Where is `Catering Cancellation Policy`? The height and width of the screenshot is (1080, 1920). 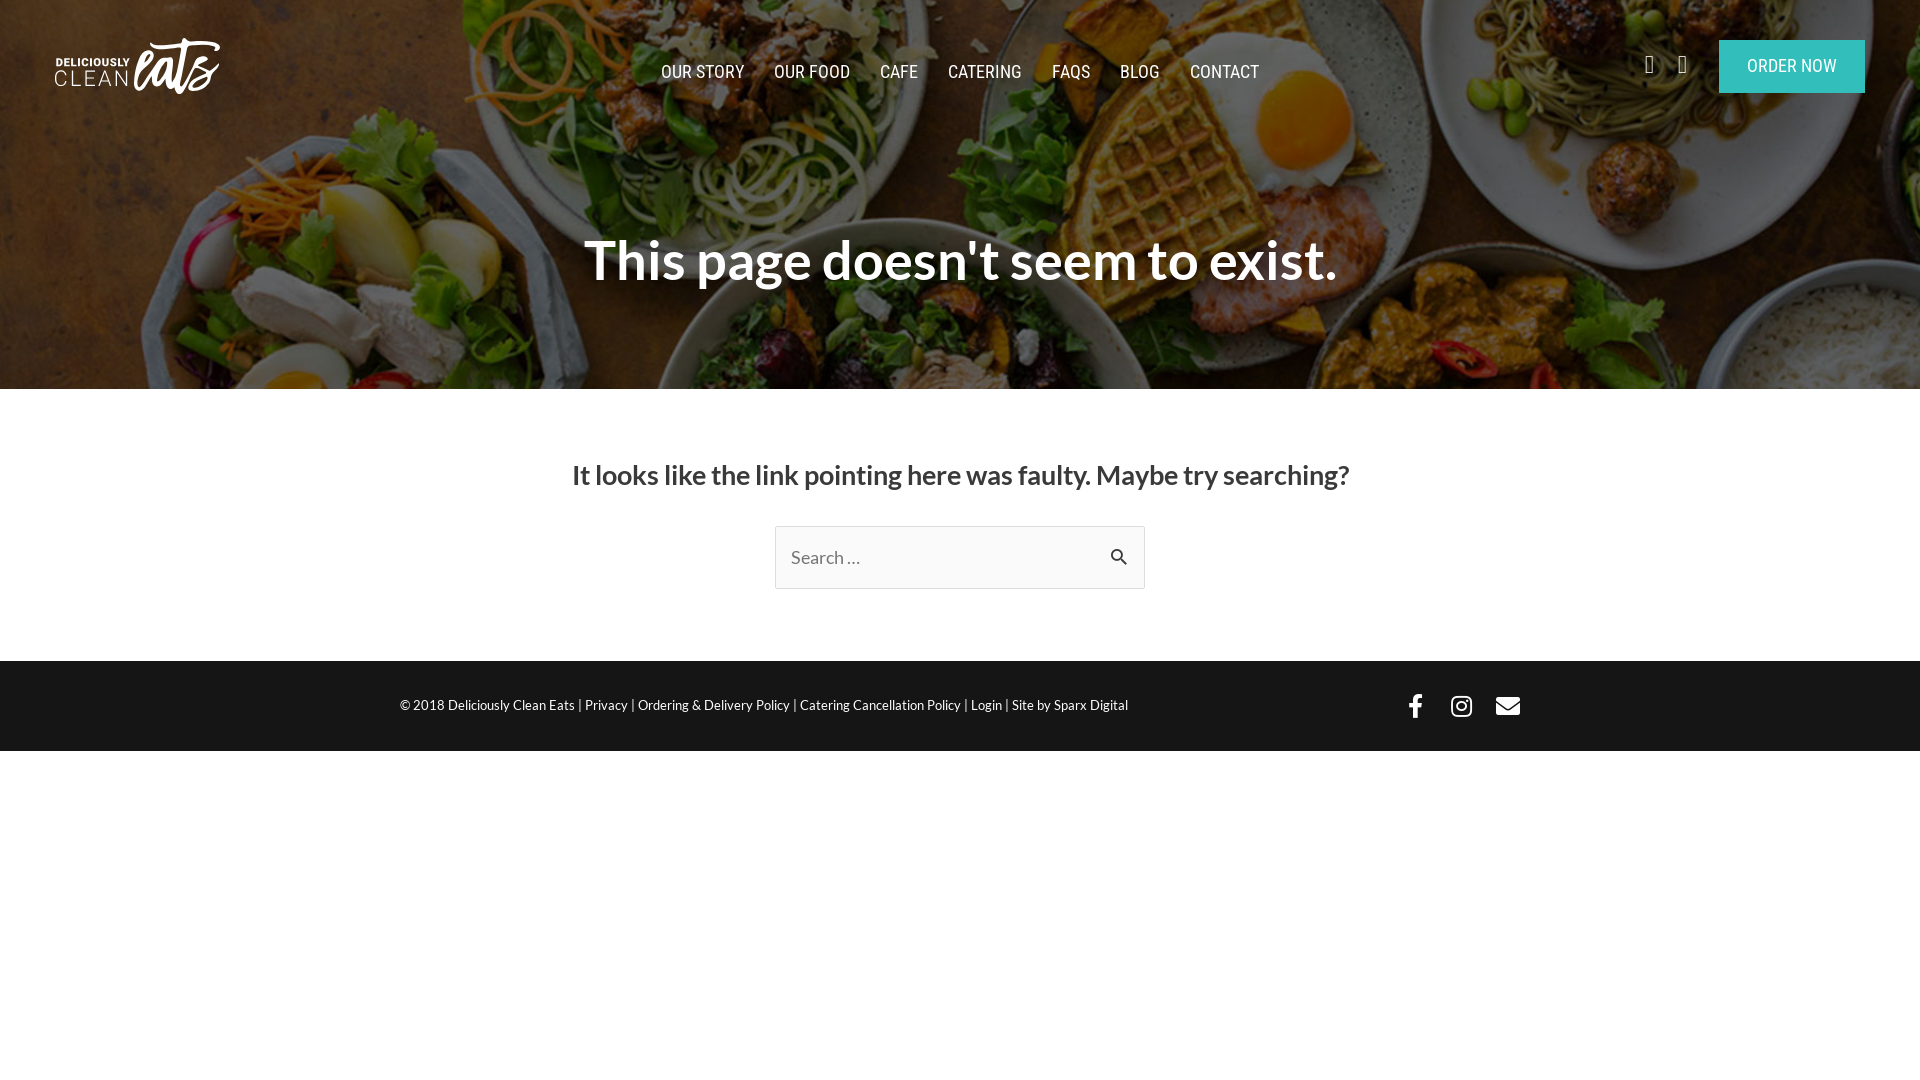 Catering Cancellation Policy is located at coordinates (880, 705).